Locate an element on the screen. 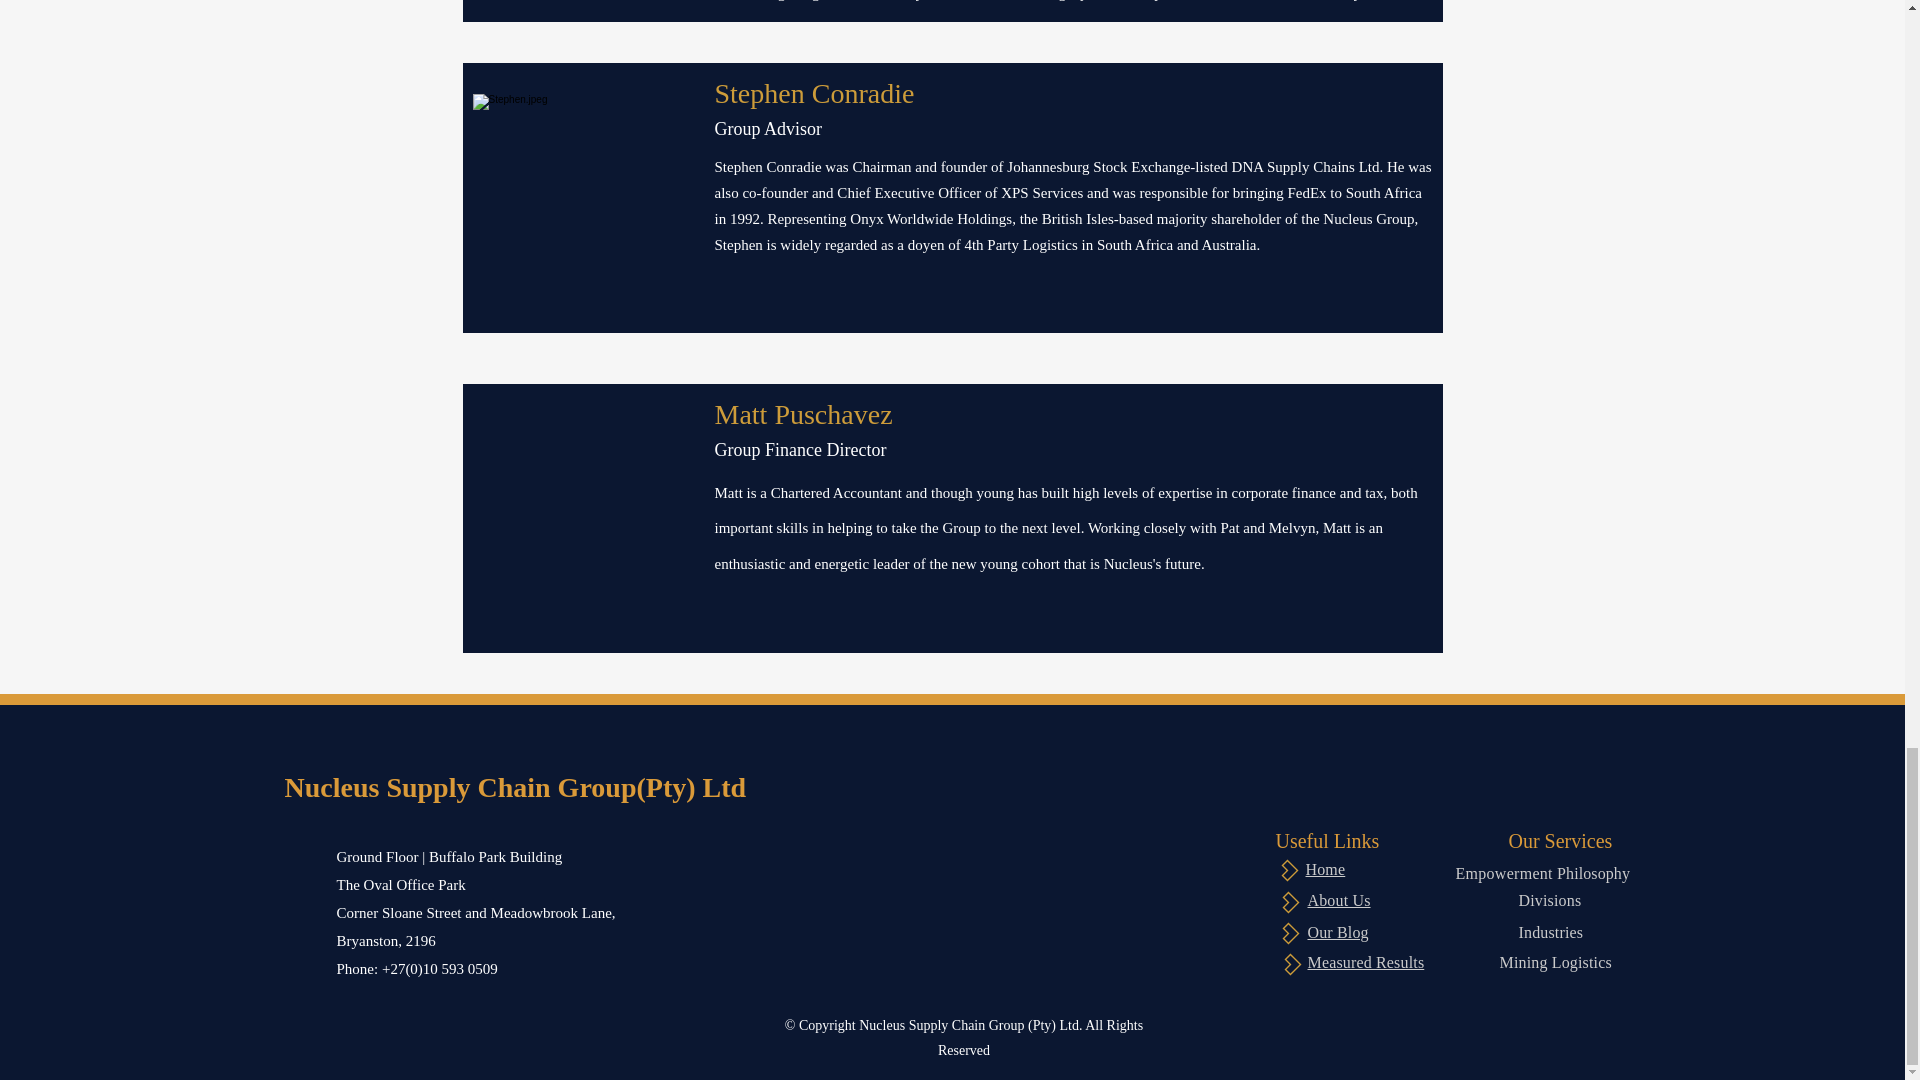 The width and height of the screenshot is (1920, 1080). Home is located at coordinates (1325, 869).